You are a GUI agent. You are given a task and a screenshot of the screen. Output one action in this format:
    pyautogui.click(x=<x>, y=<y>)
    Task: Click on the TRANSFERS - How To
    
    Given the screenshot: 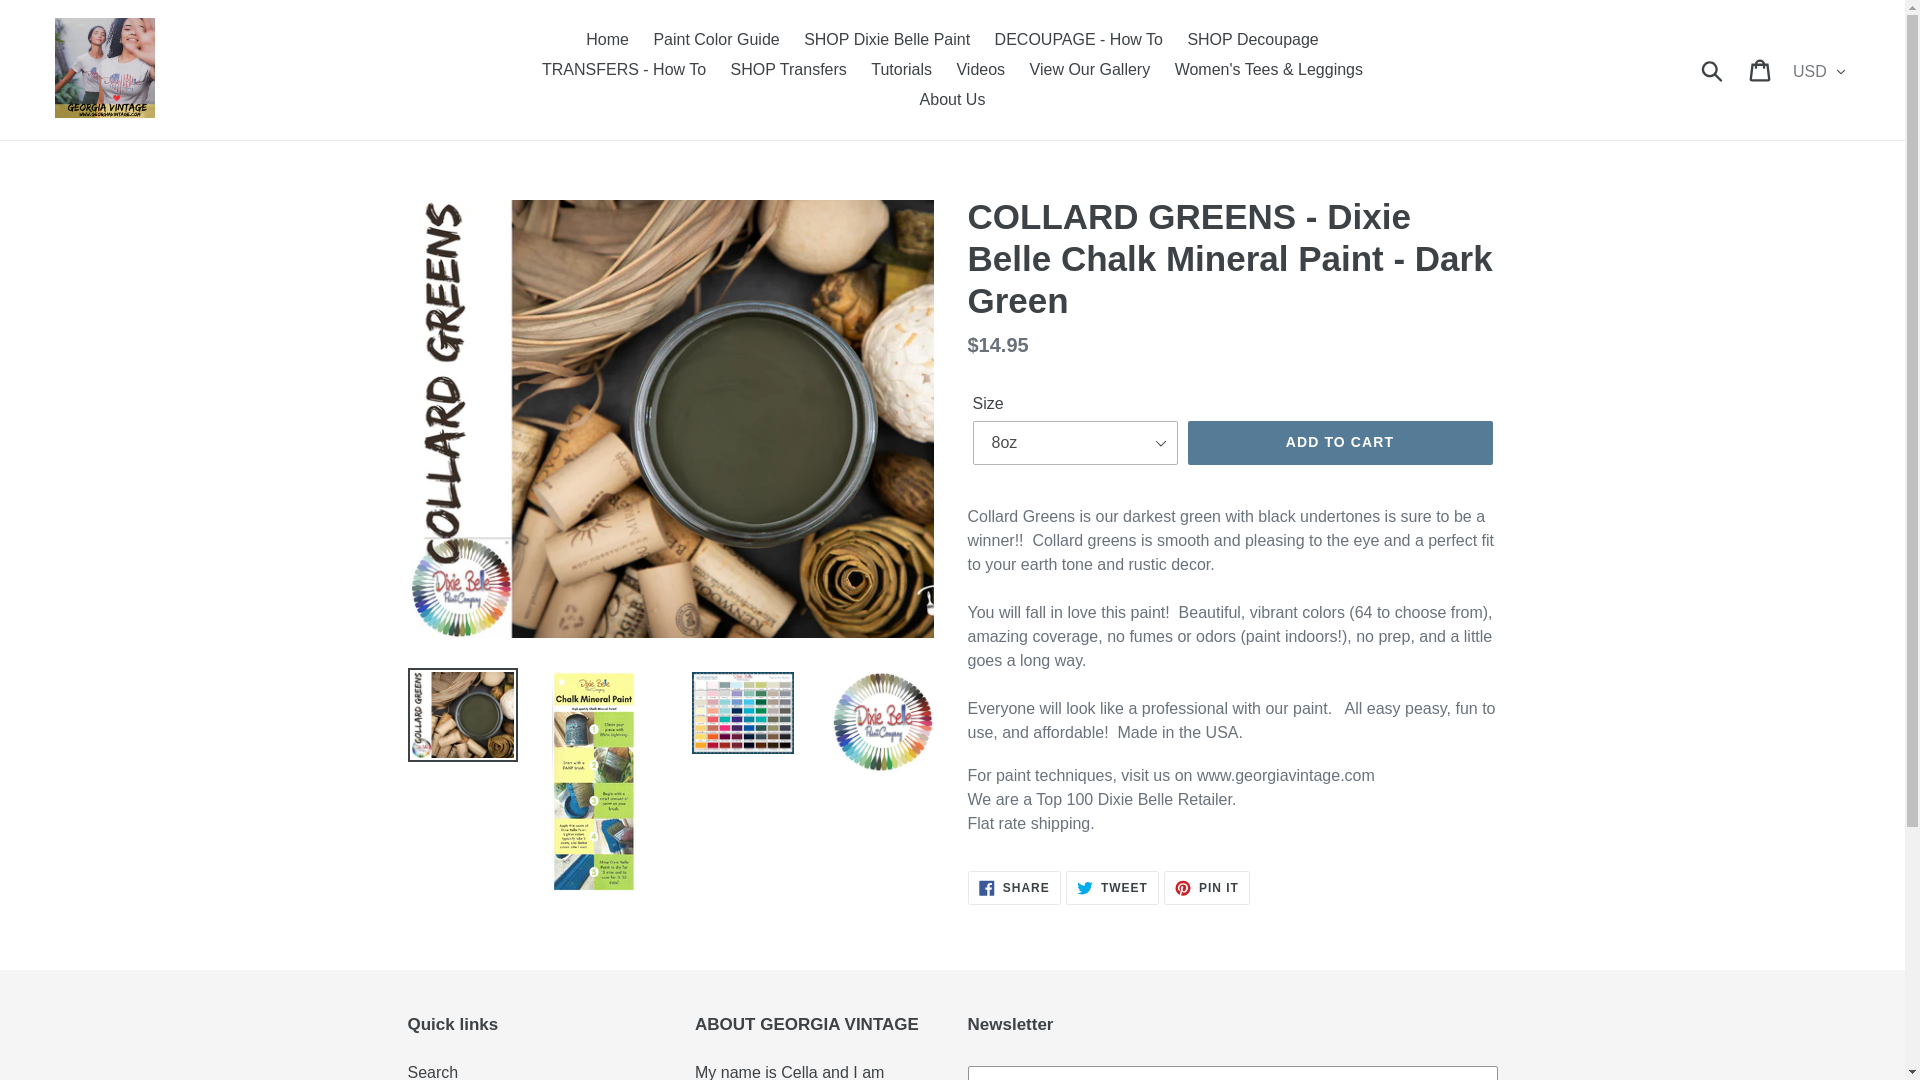 What is the action you would take?
    pyautogui.click(x=1761, y=69)
    